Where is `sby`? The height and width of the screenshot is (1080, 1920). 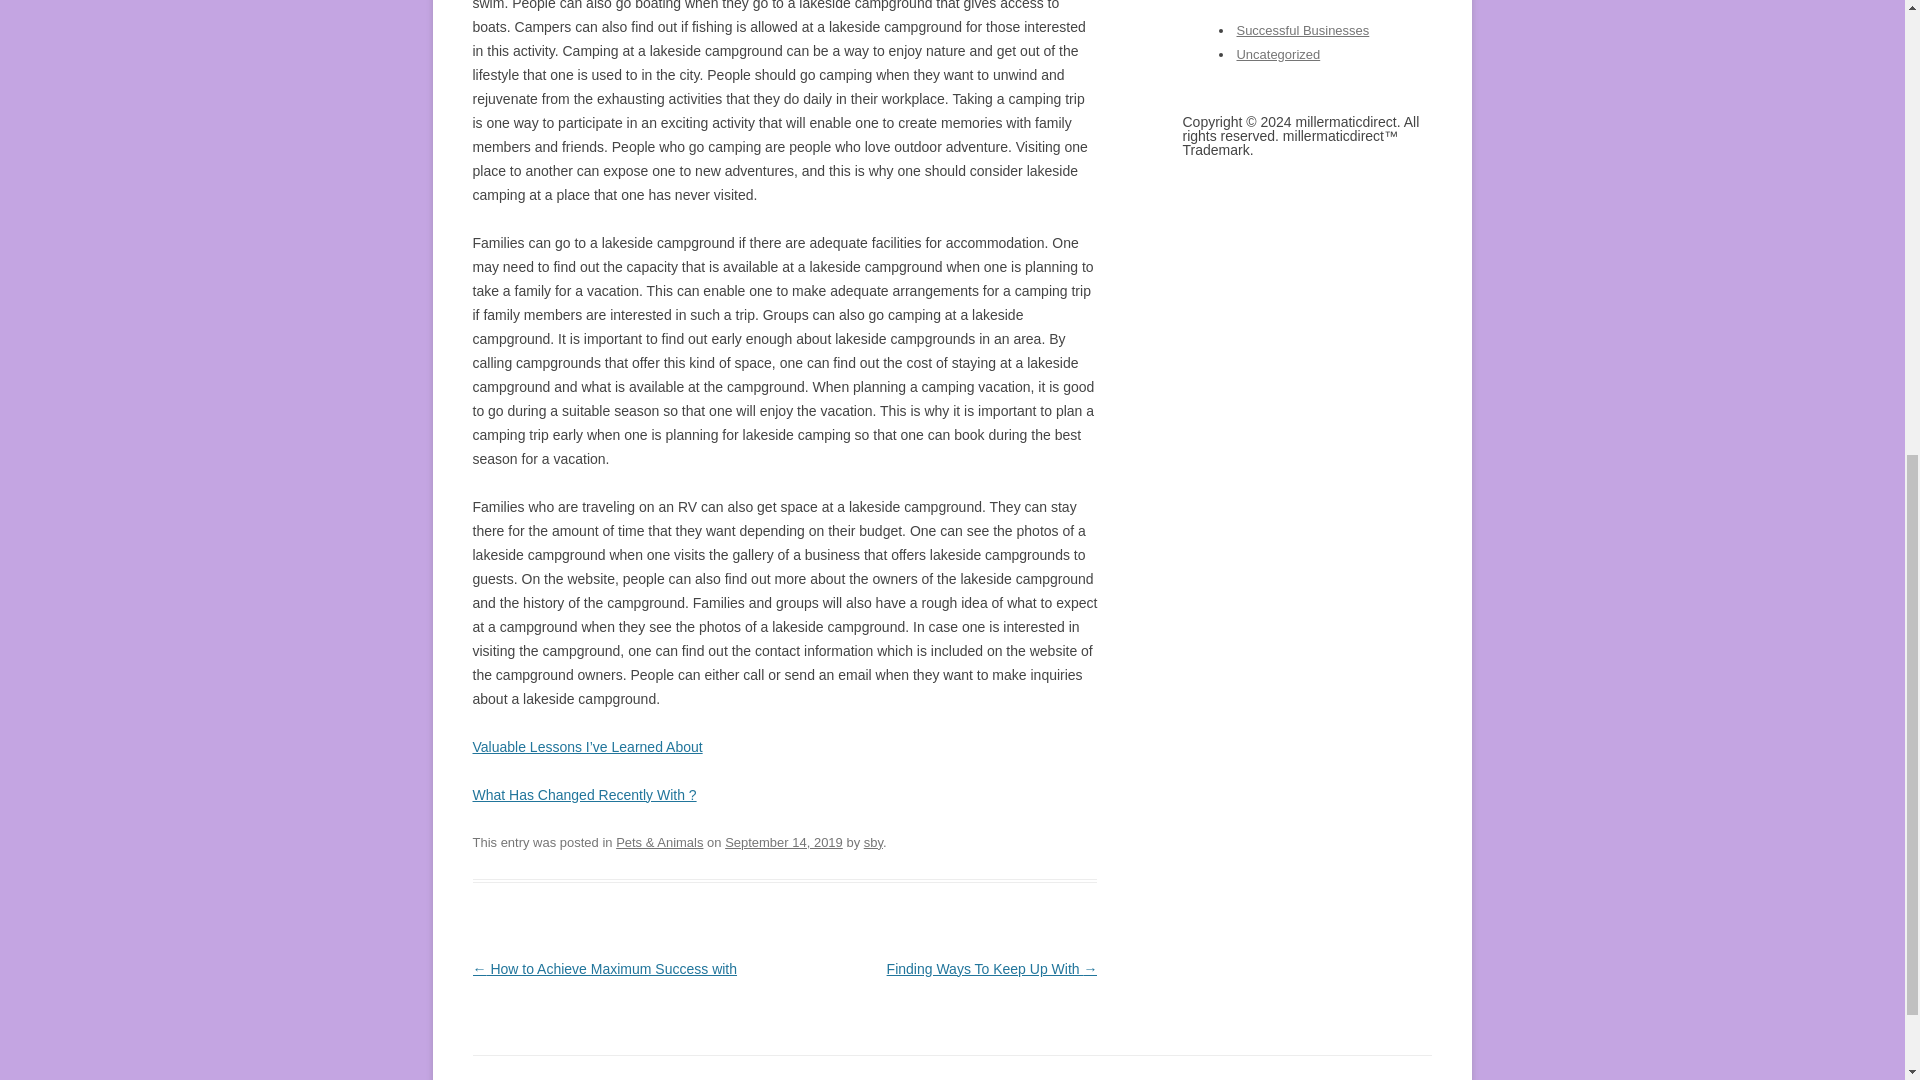 sby is located at coordinates (874, 842).